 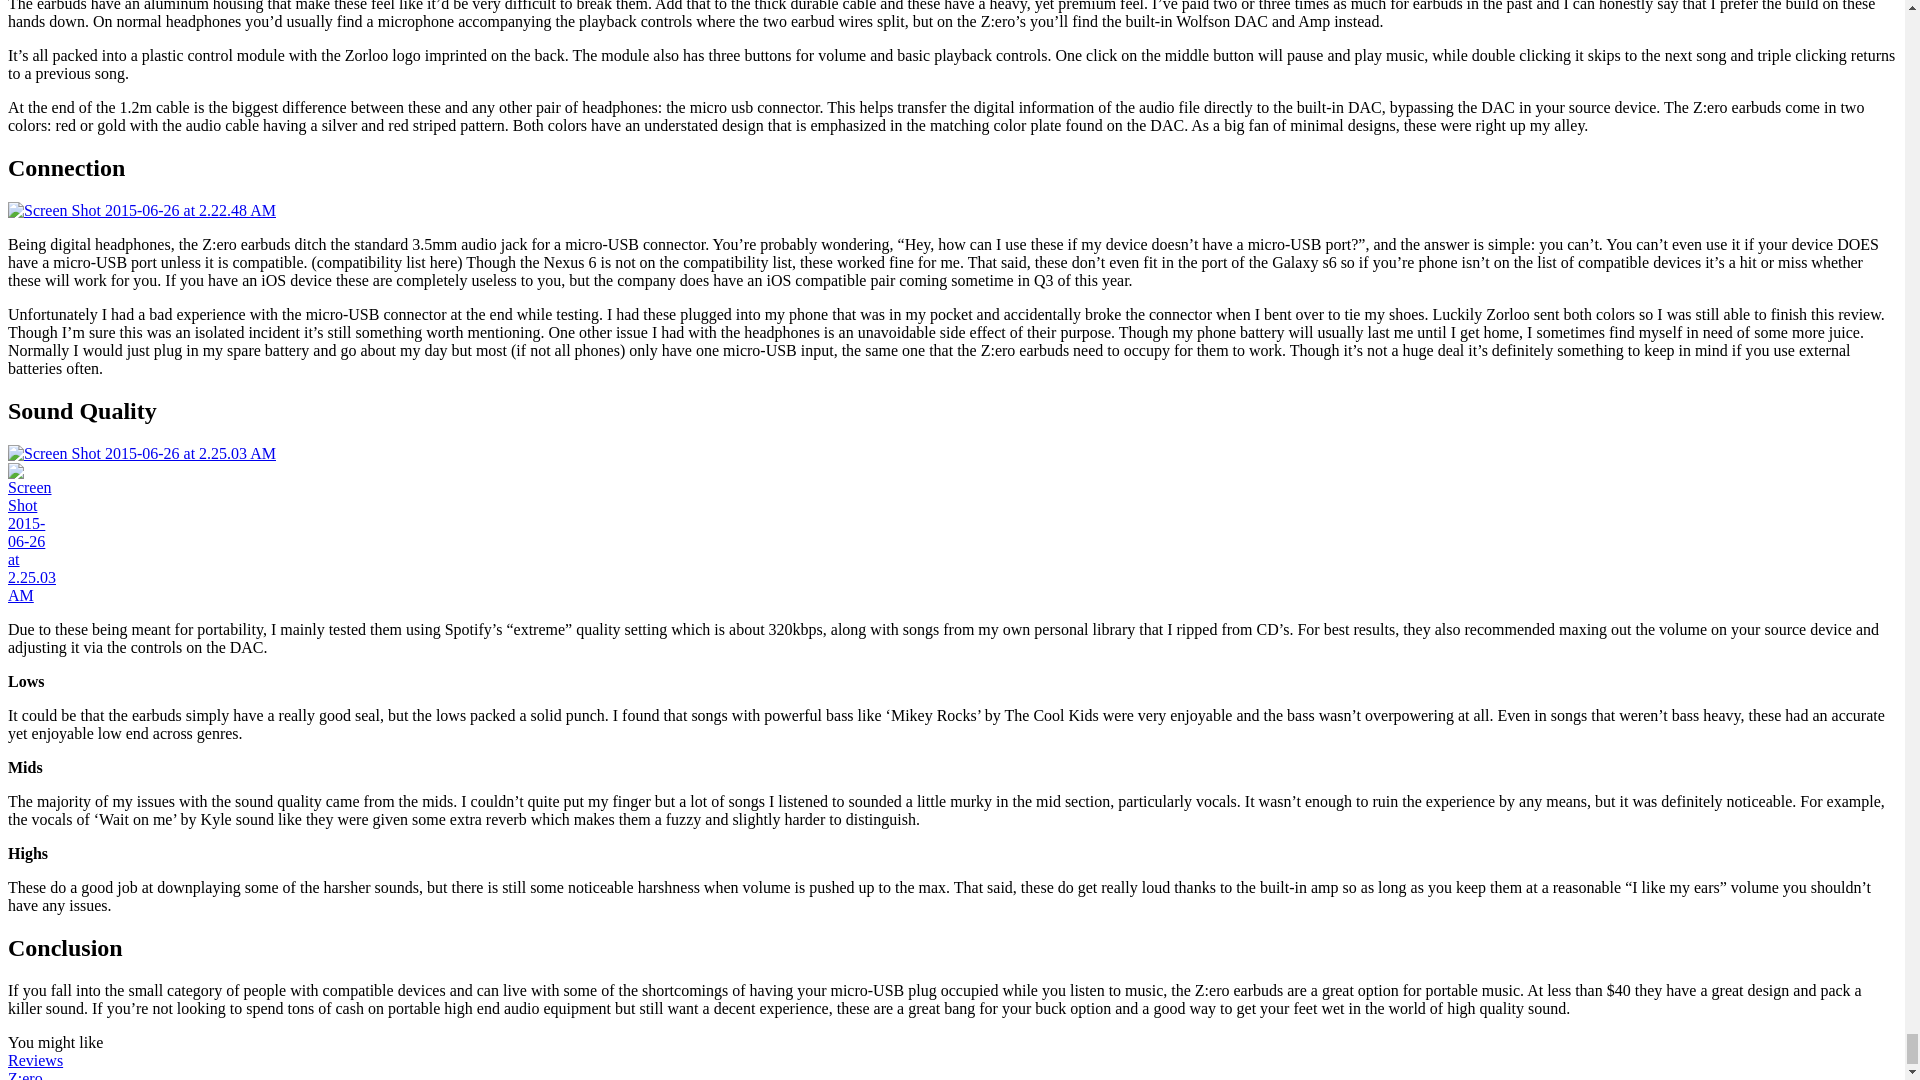 I want to click on Screen Shot 2015-06-26 at 2.25.03 AM, so click(x=31, y=534).